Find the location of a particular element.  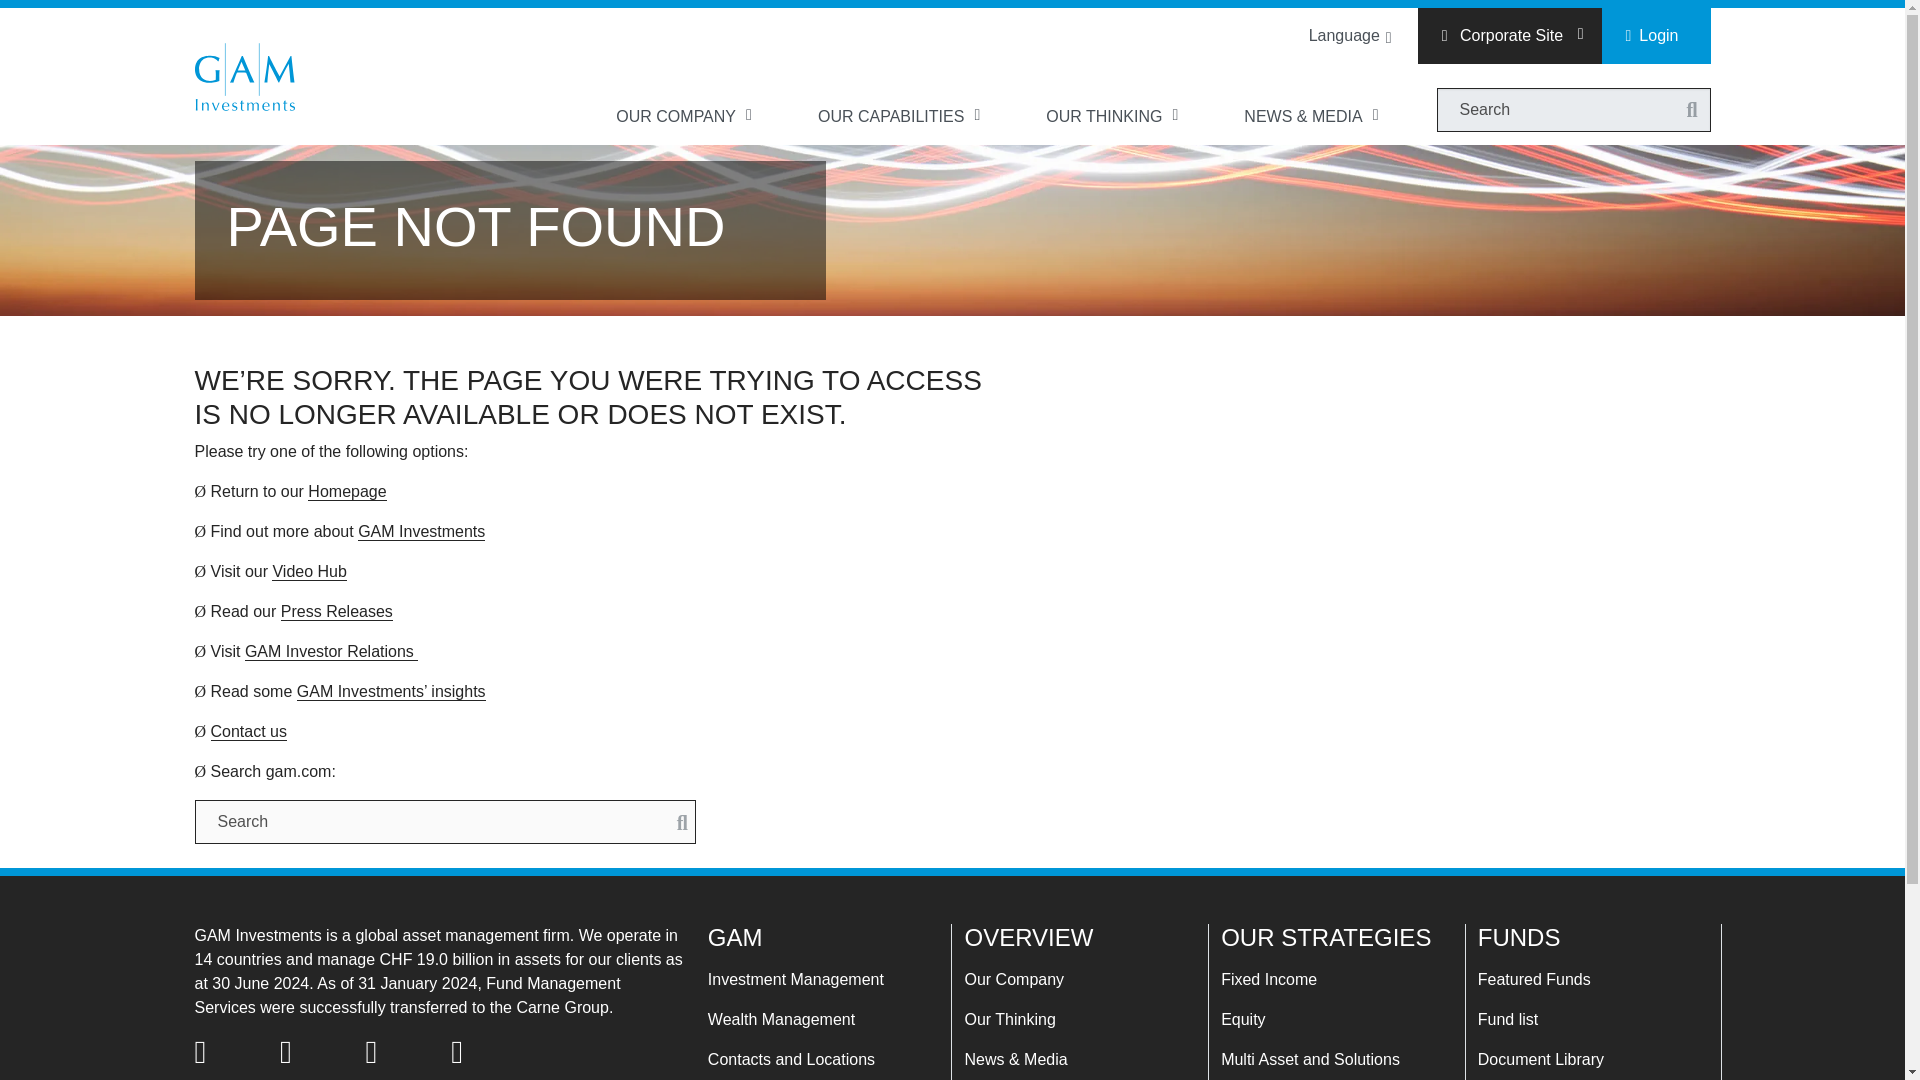

OUR THINKING is located at coordinates (1113, 116).